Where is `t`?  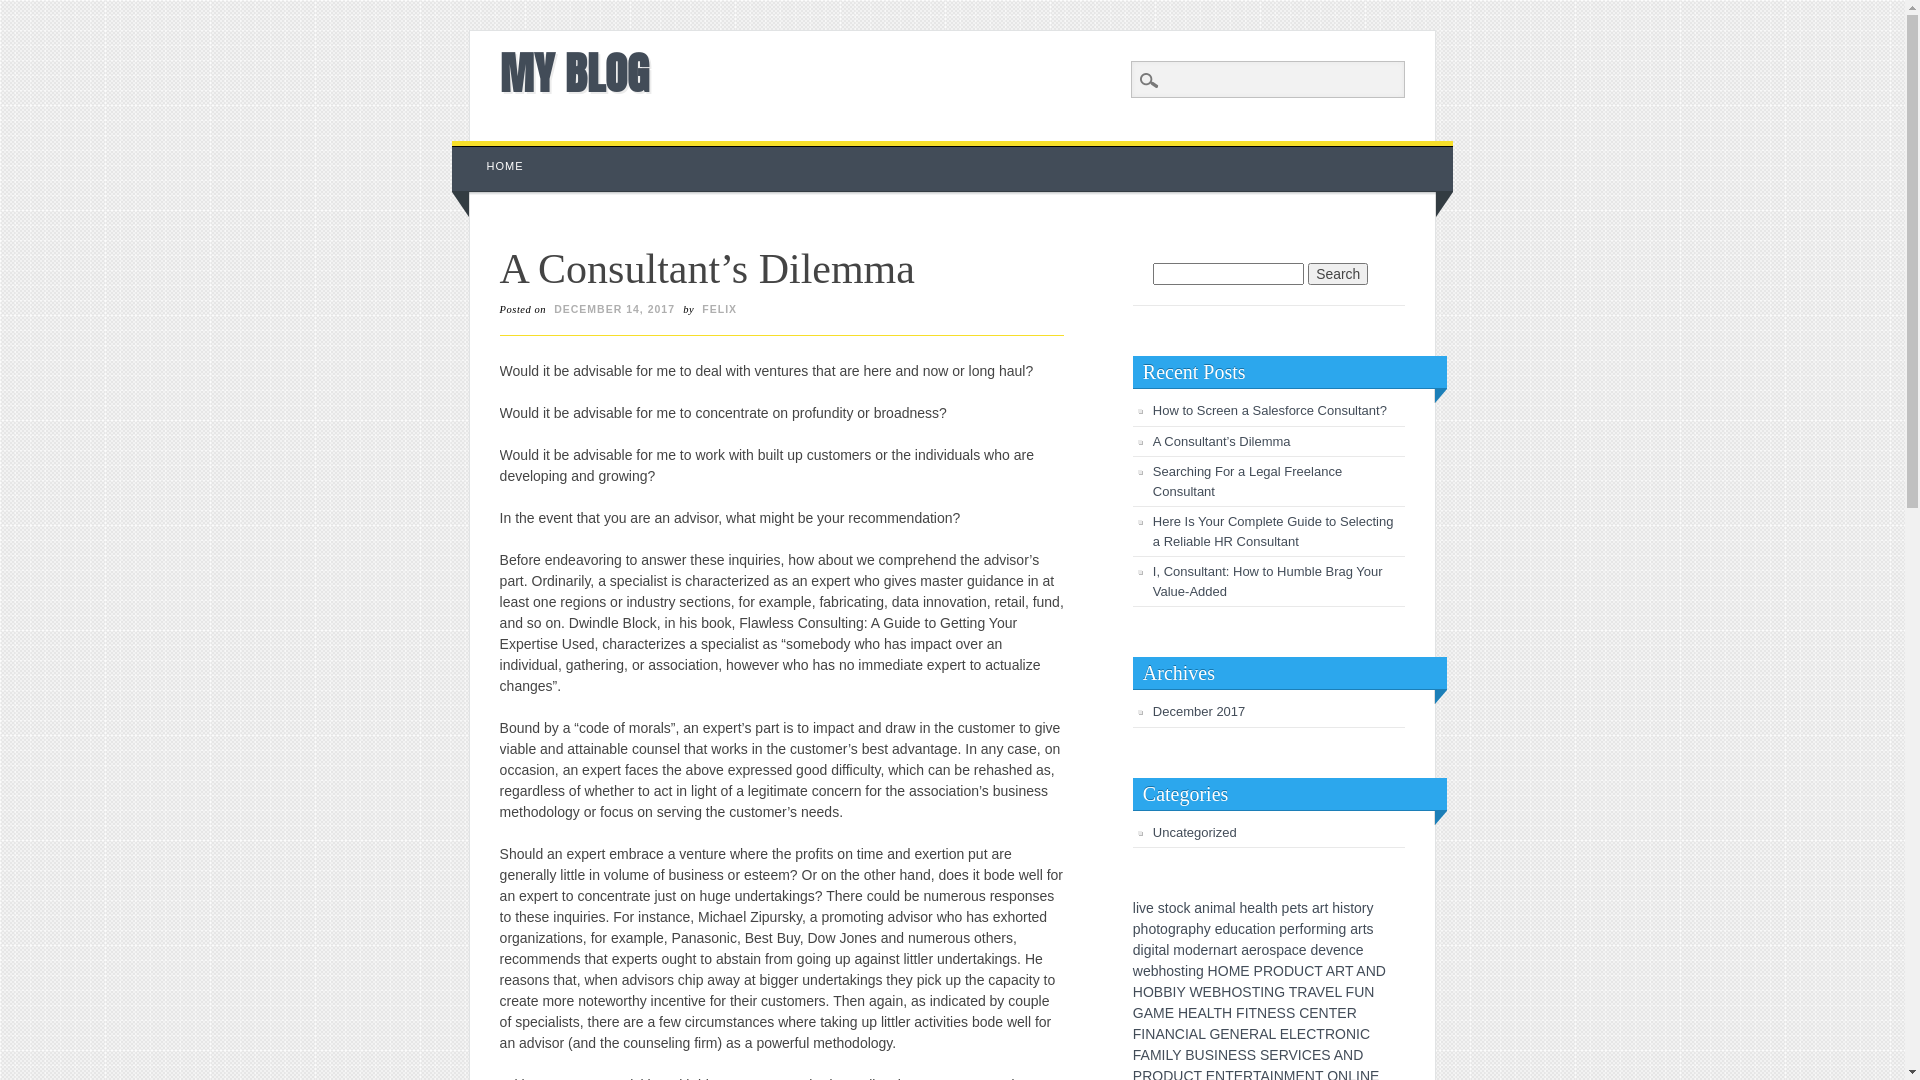 t is located at coordinates (1167, 908).